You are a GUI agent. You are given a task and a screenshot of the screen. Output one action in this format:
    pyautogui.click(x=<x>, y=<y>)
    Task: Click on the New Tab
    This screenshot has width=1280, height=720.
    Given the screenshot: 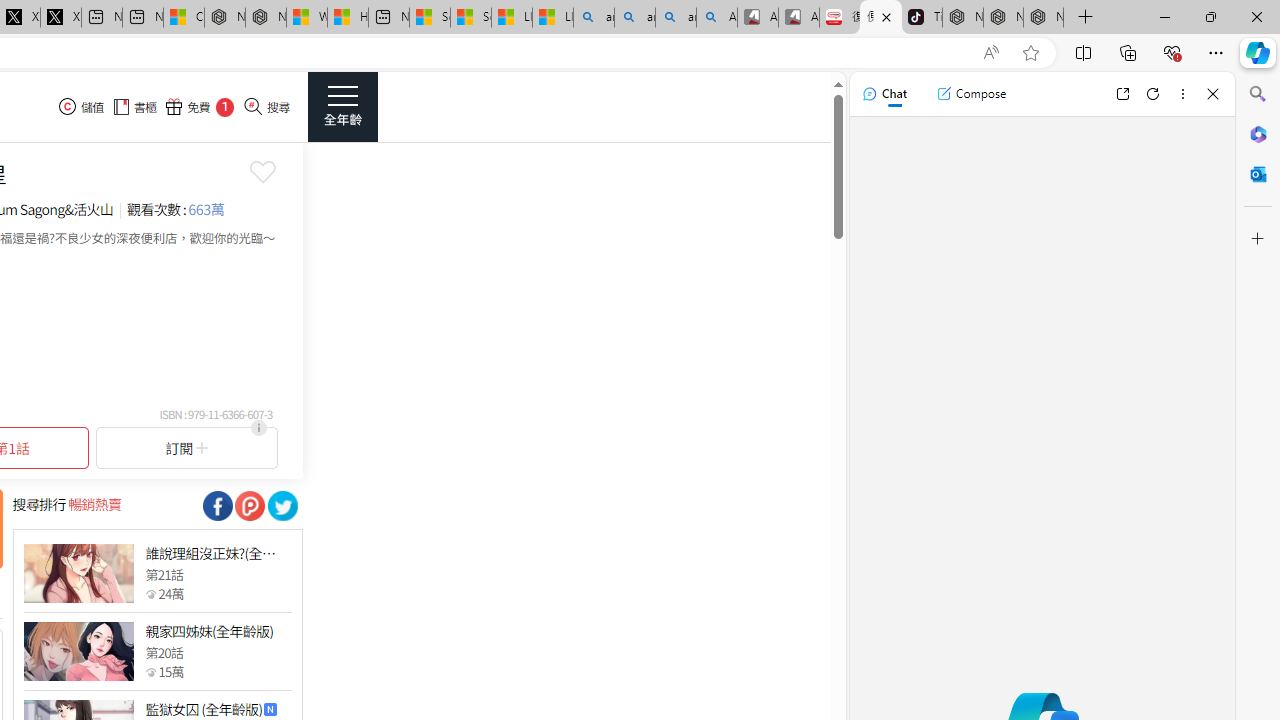 What is the action you would take?
    pyautogui.click(x=1086, y=18)
    